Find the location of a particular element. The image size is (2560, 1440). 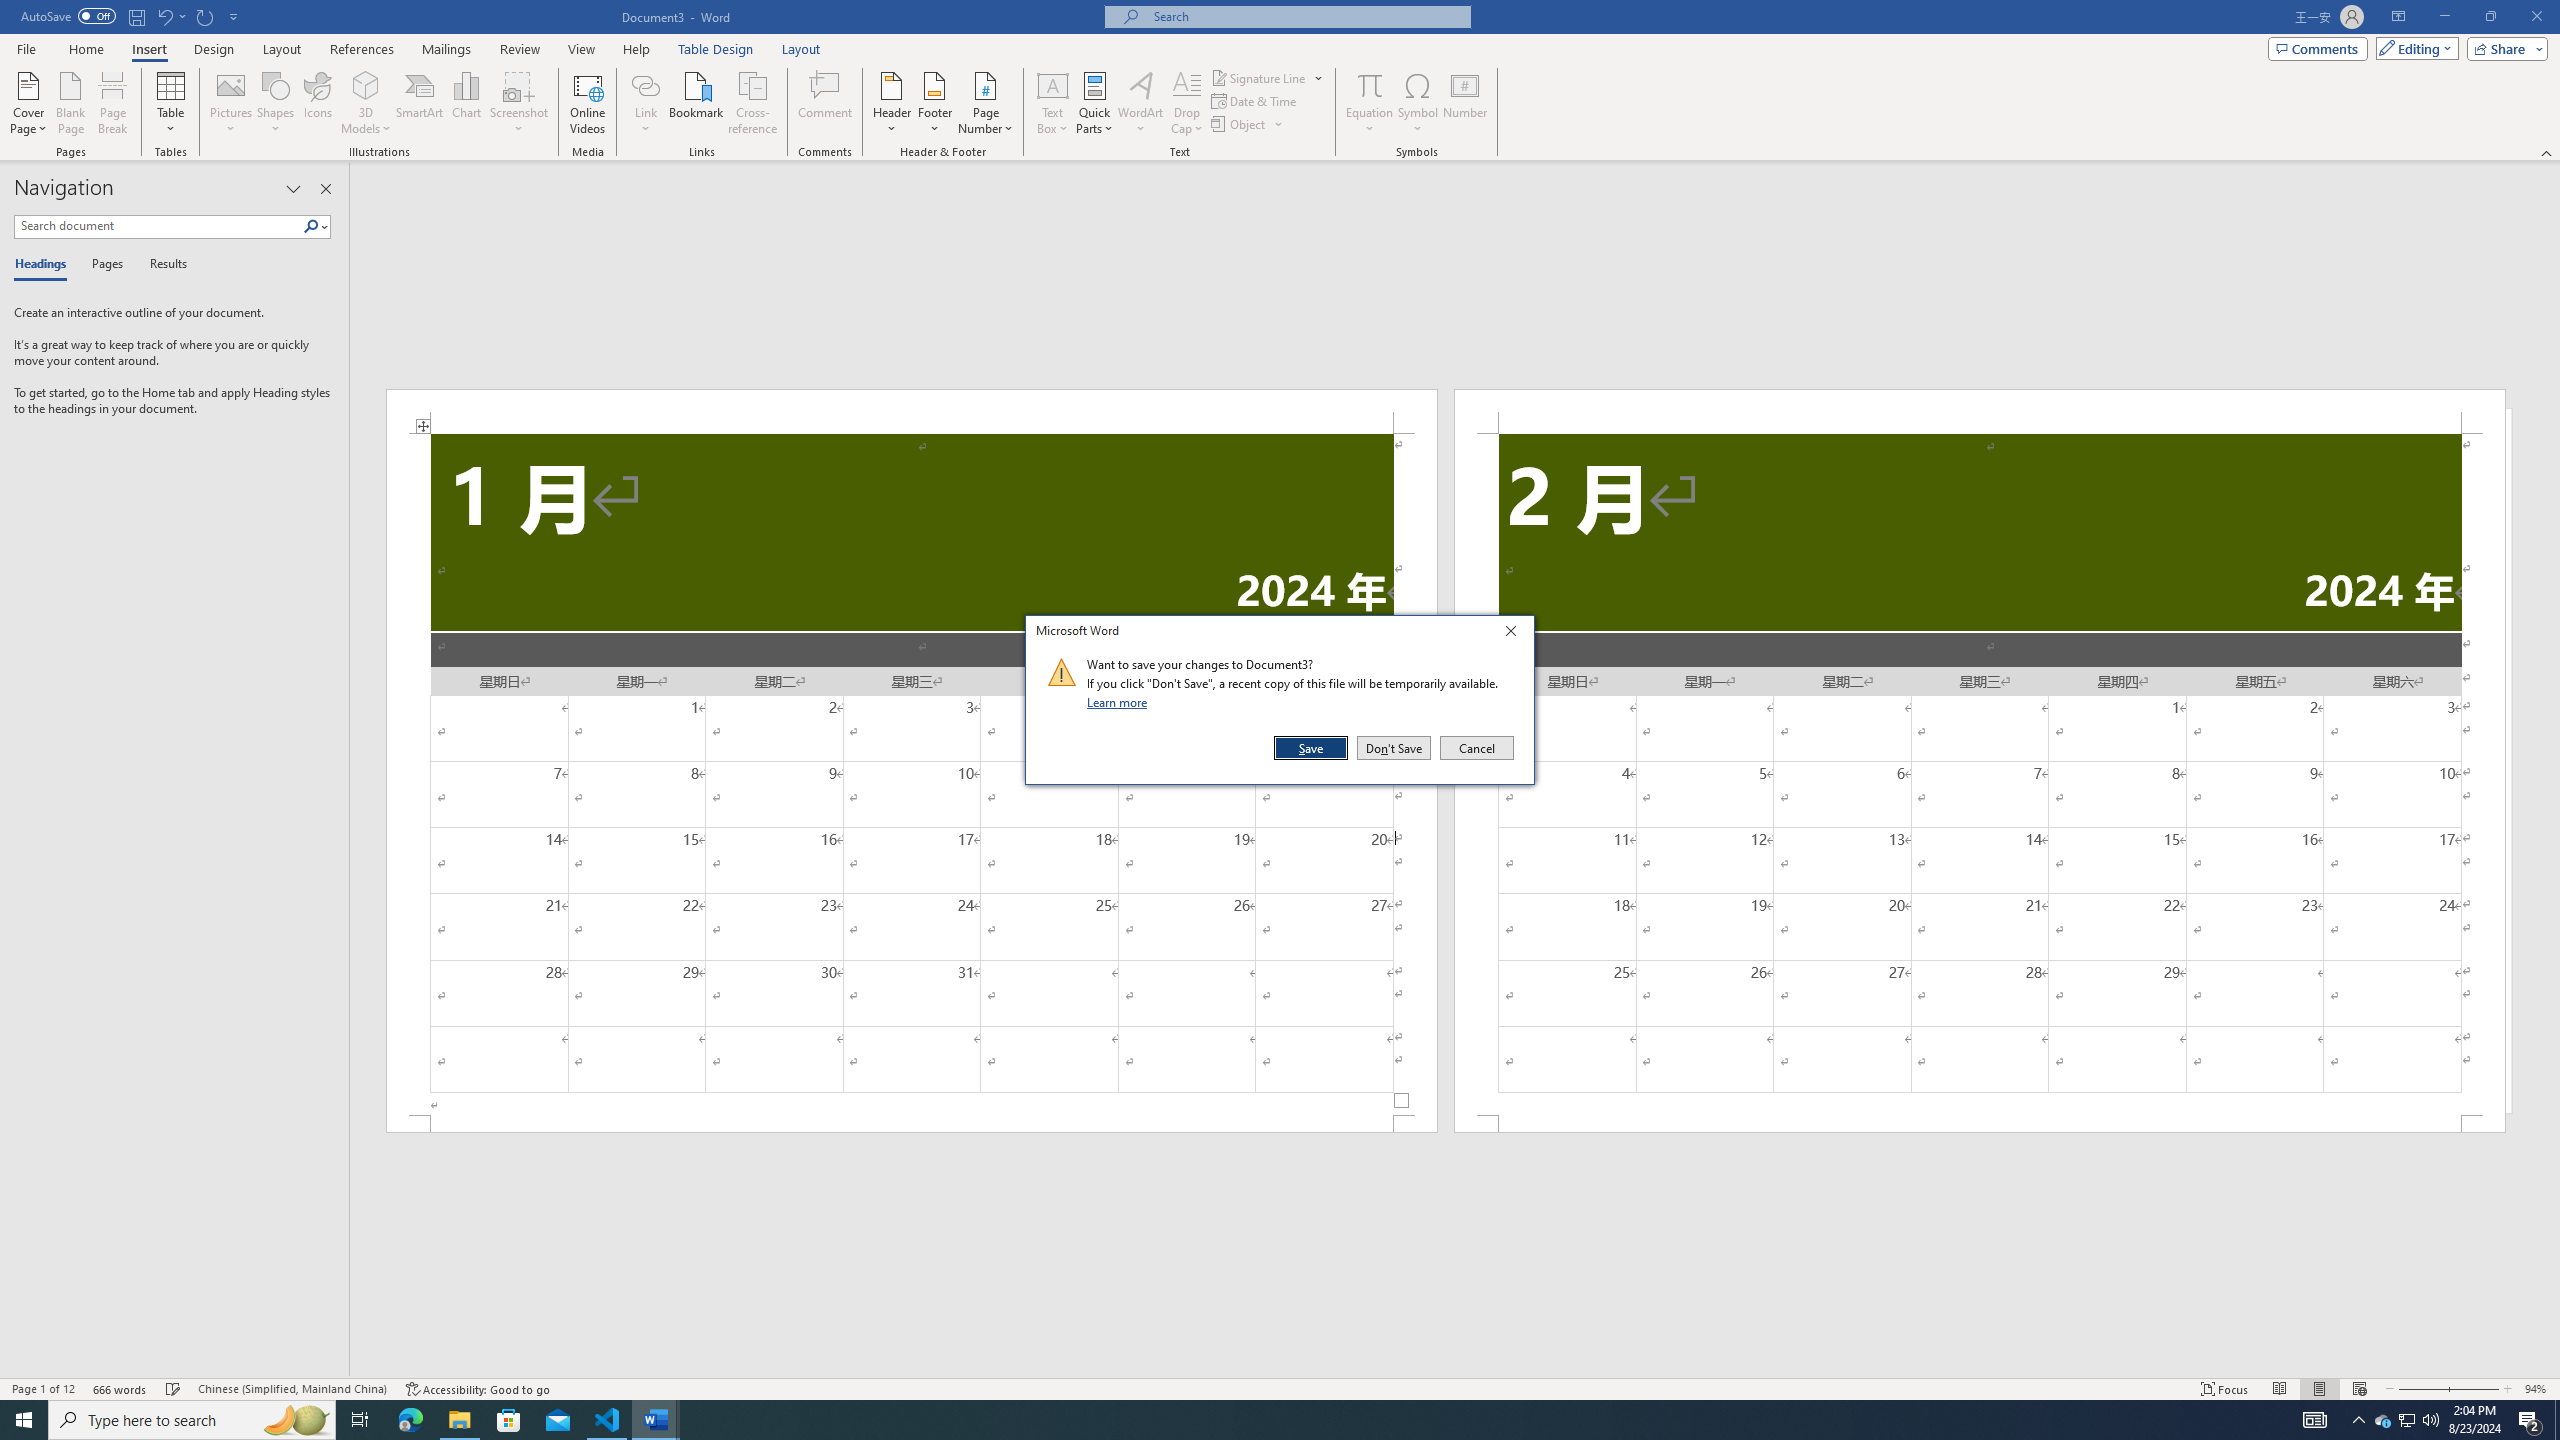

Signature Line is located at coordinates (1259, 78).